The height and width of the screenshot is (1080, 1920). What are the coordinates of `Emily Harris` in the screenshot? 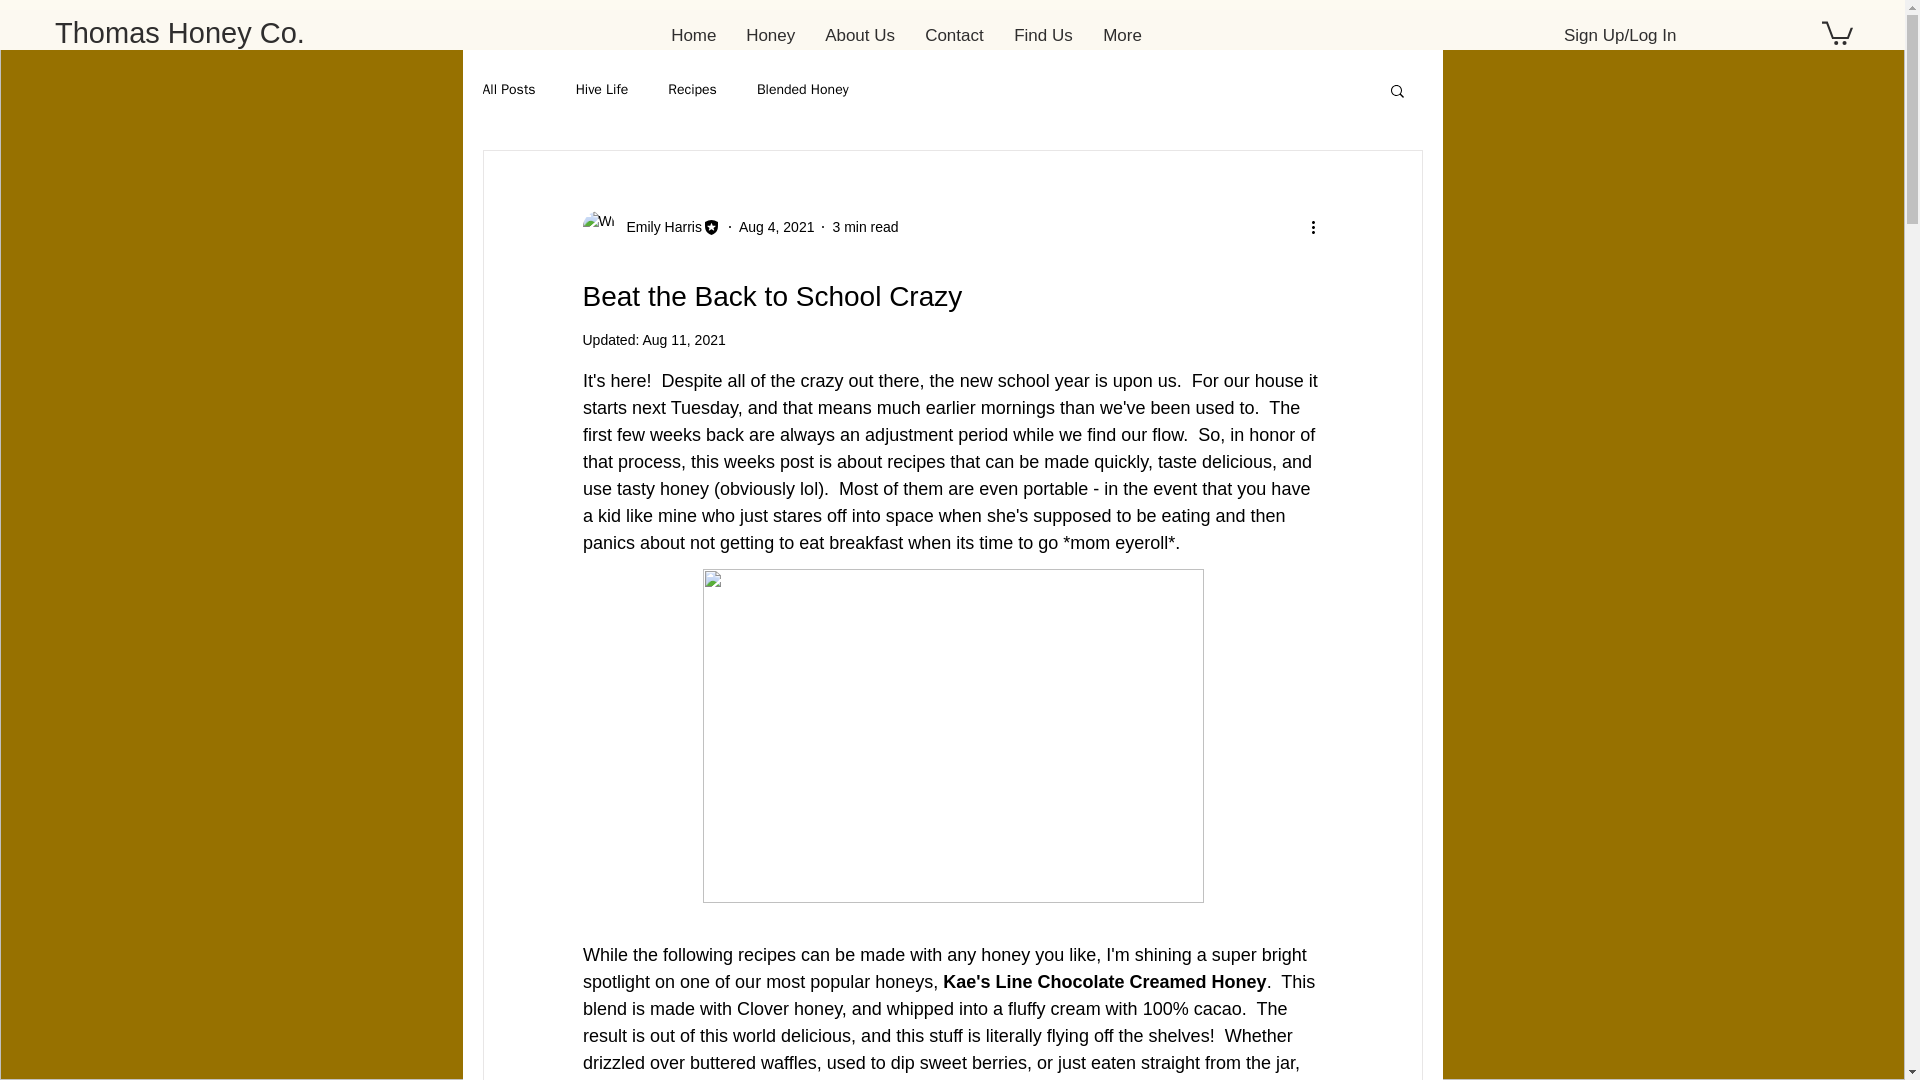 It's located at (657, 226).